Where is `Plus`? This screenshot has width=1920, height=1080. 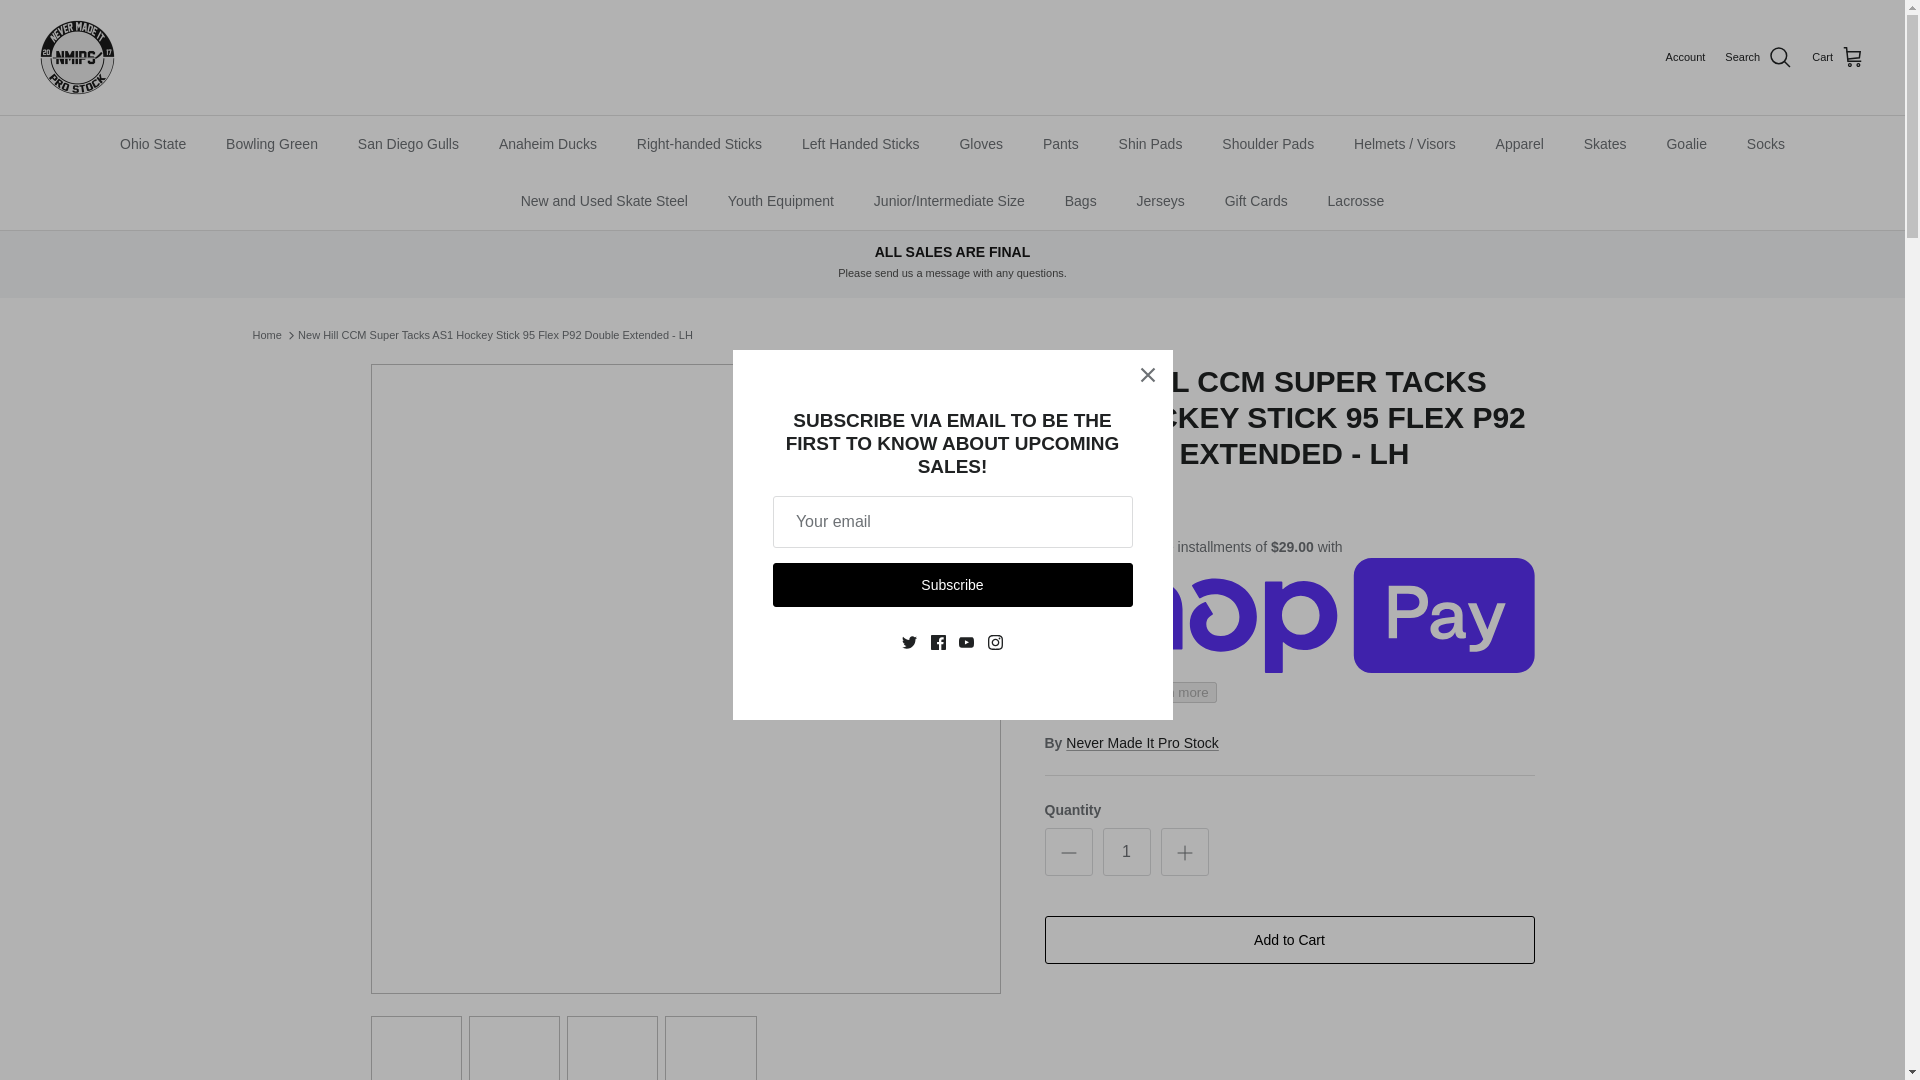 Plus is located at coordinates (1184, 853).